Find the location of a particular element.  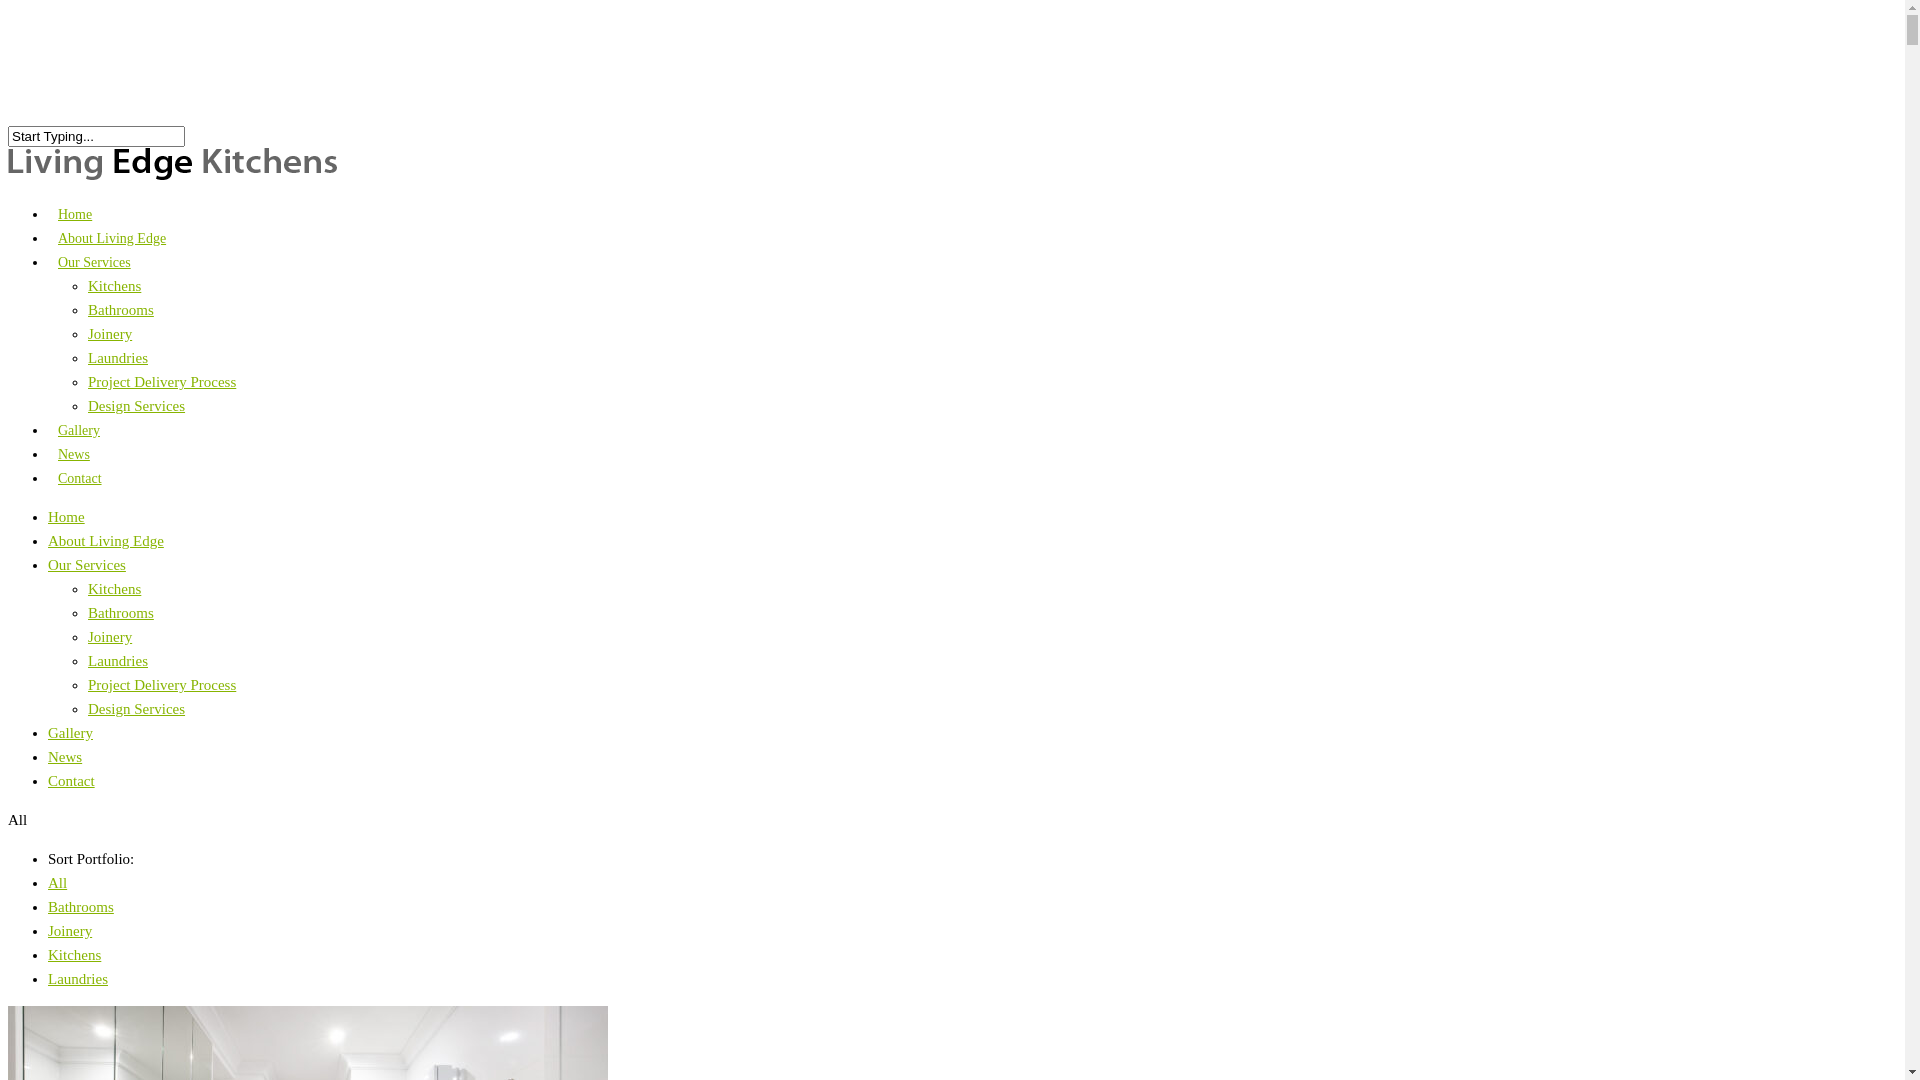

Joinery is located at coordinates (70, 931).